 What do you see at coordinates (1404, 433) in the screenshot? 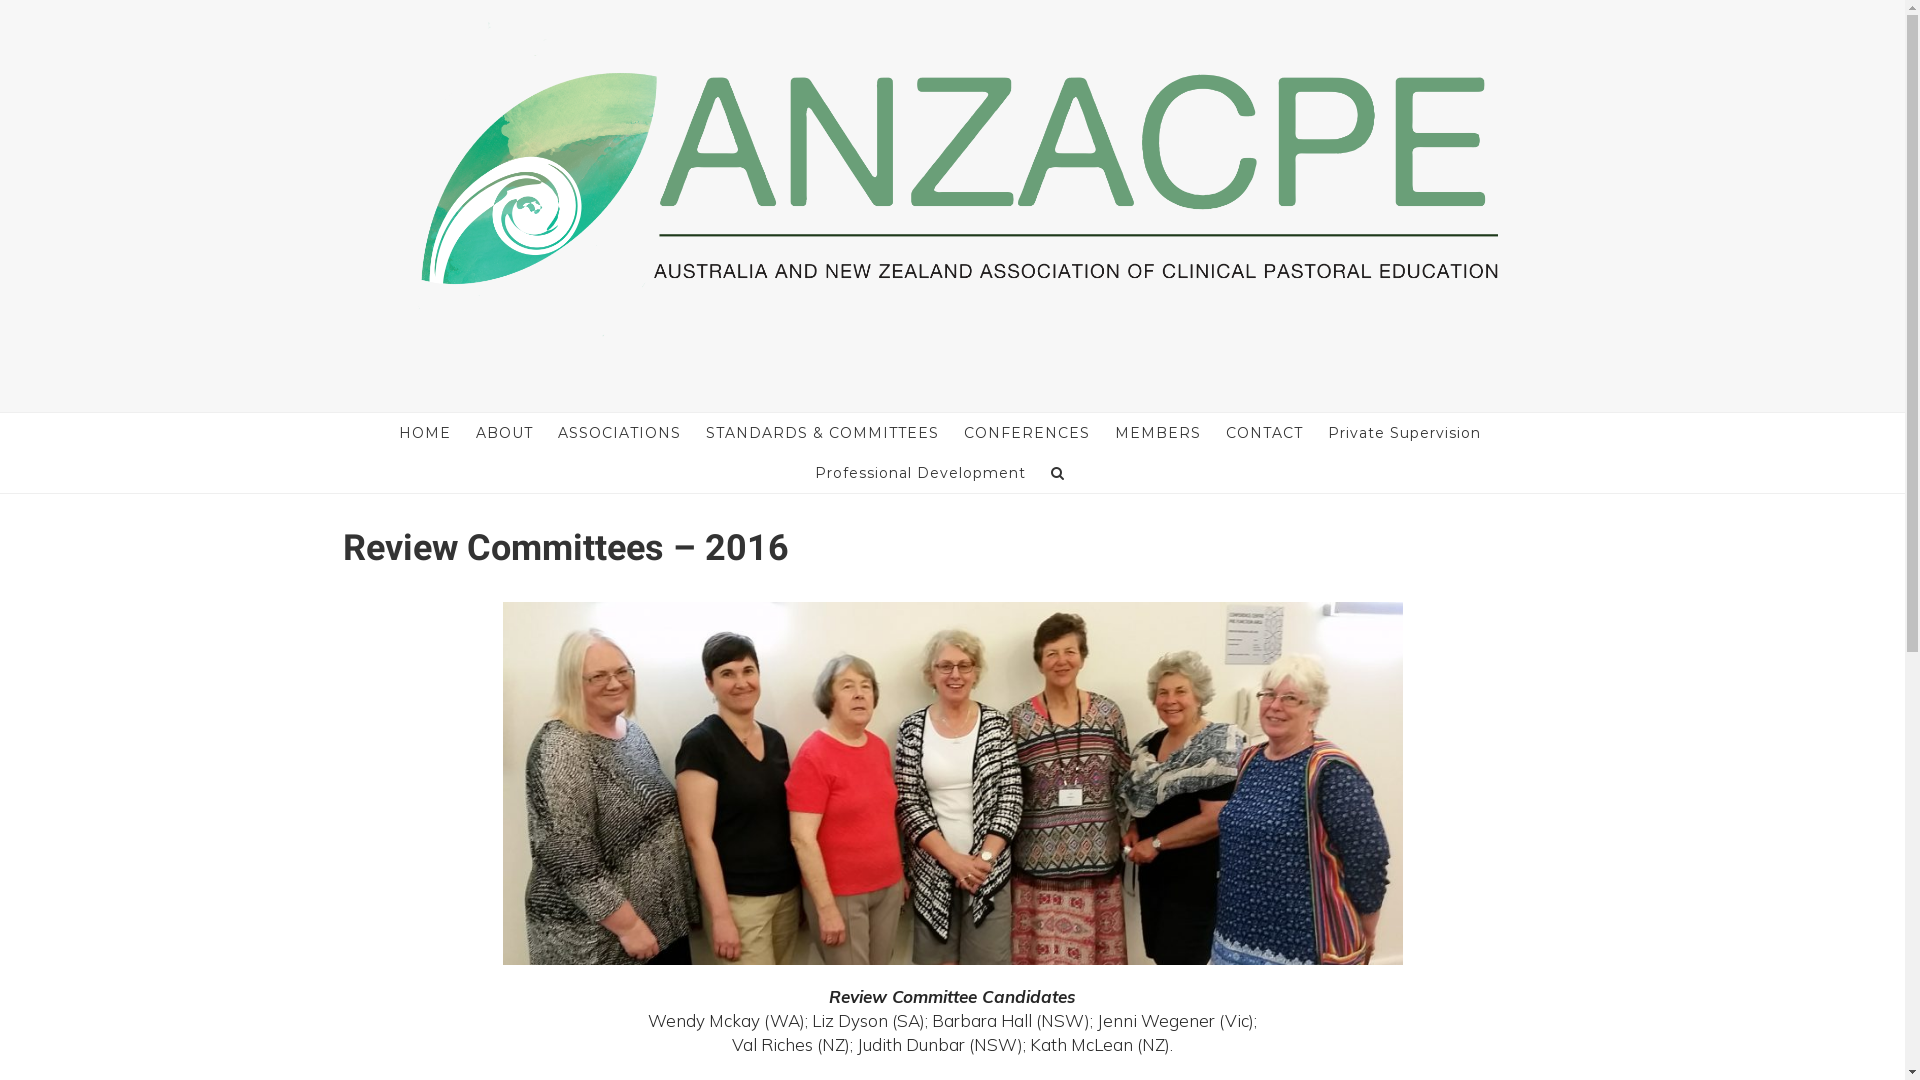
I see `Private Supervision` at bounding box center [1404, 433].